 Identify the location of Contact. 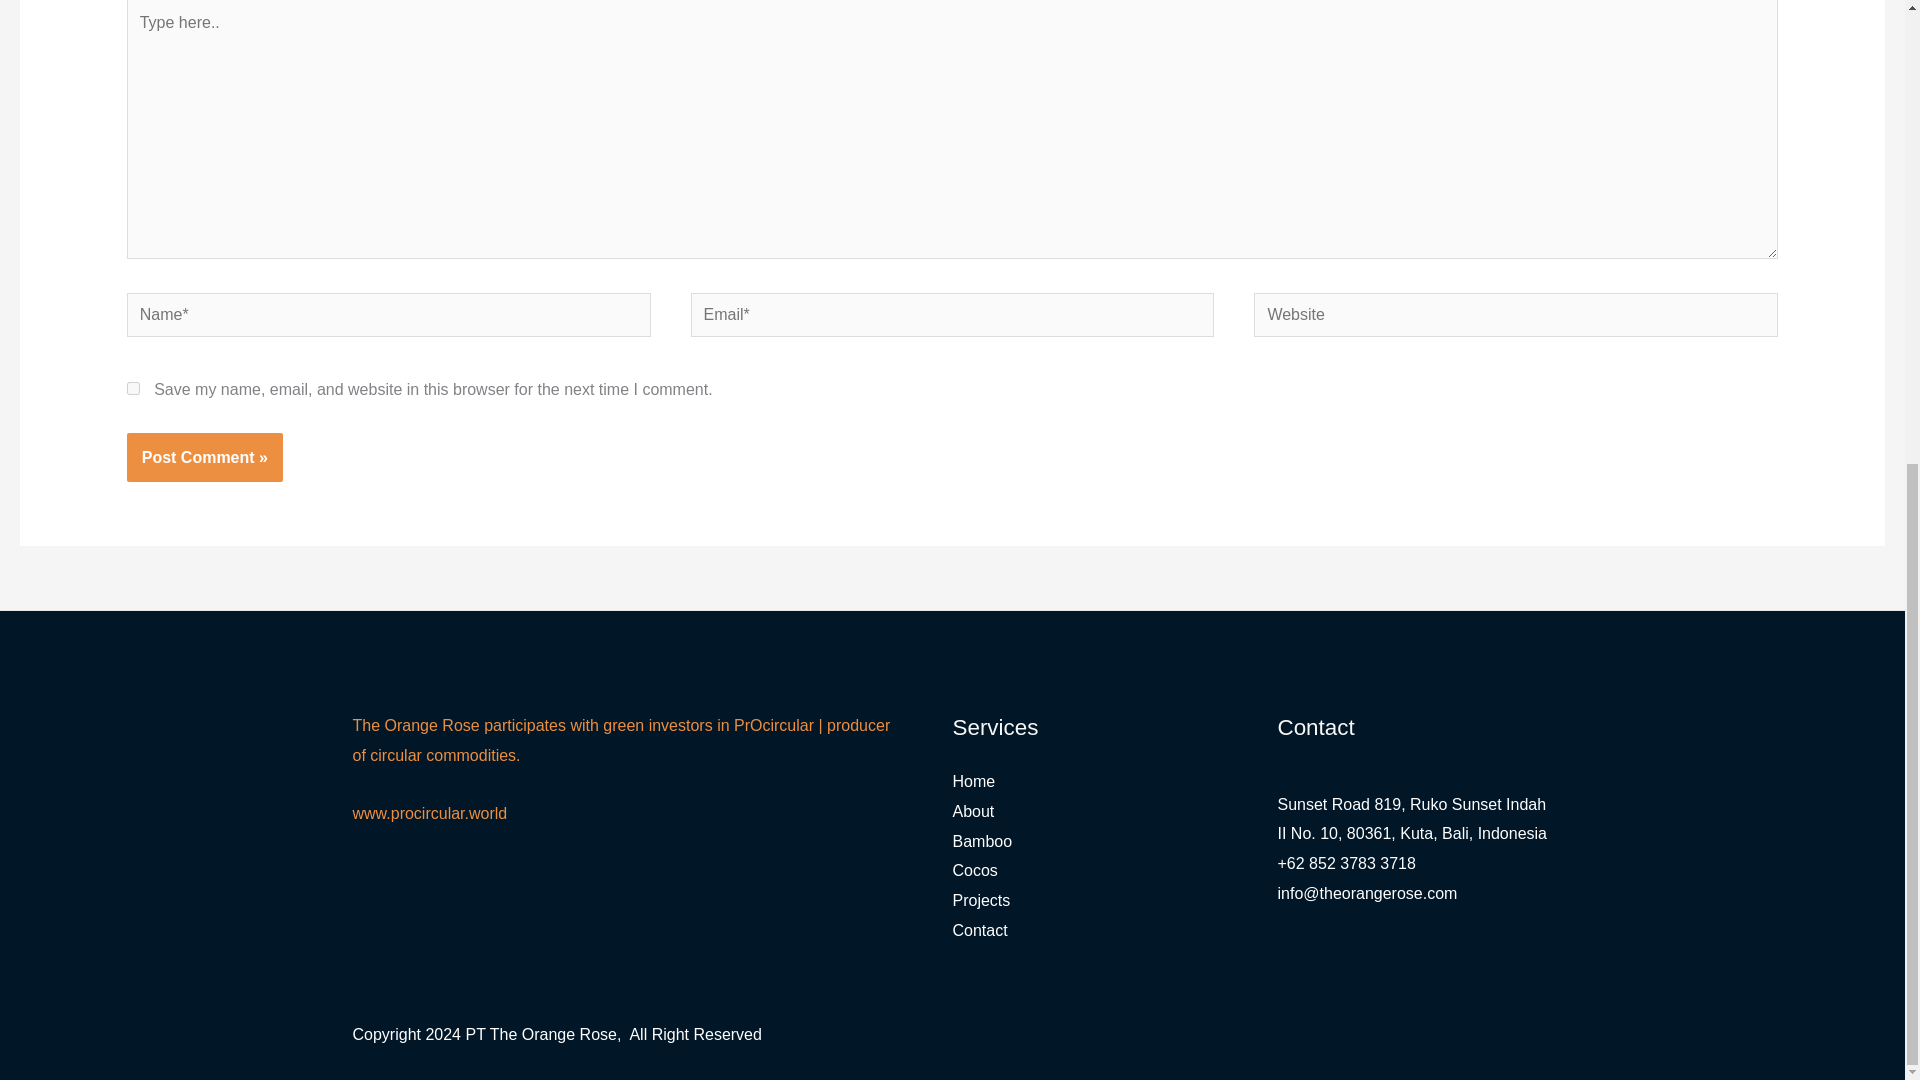
(979, 930).